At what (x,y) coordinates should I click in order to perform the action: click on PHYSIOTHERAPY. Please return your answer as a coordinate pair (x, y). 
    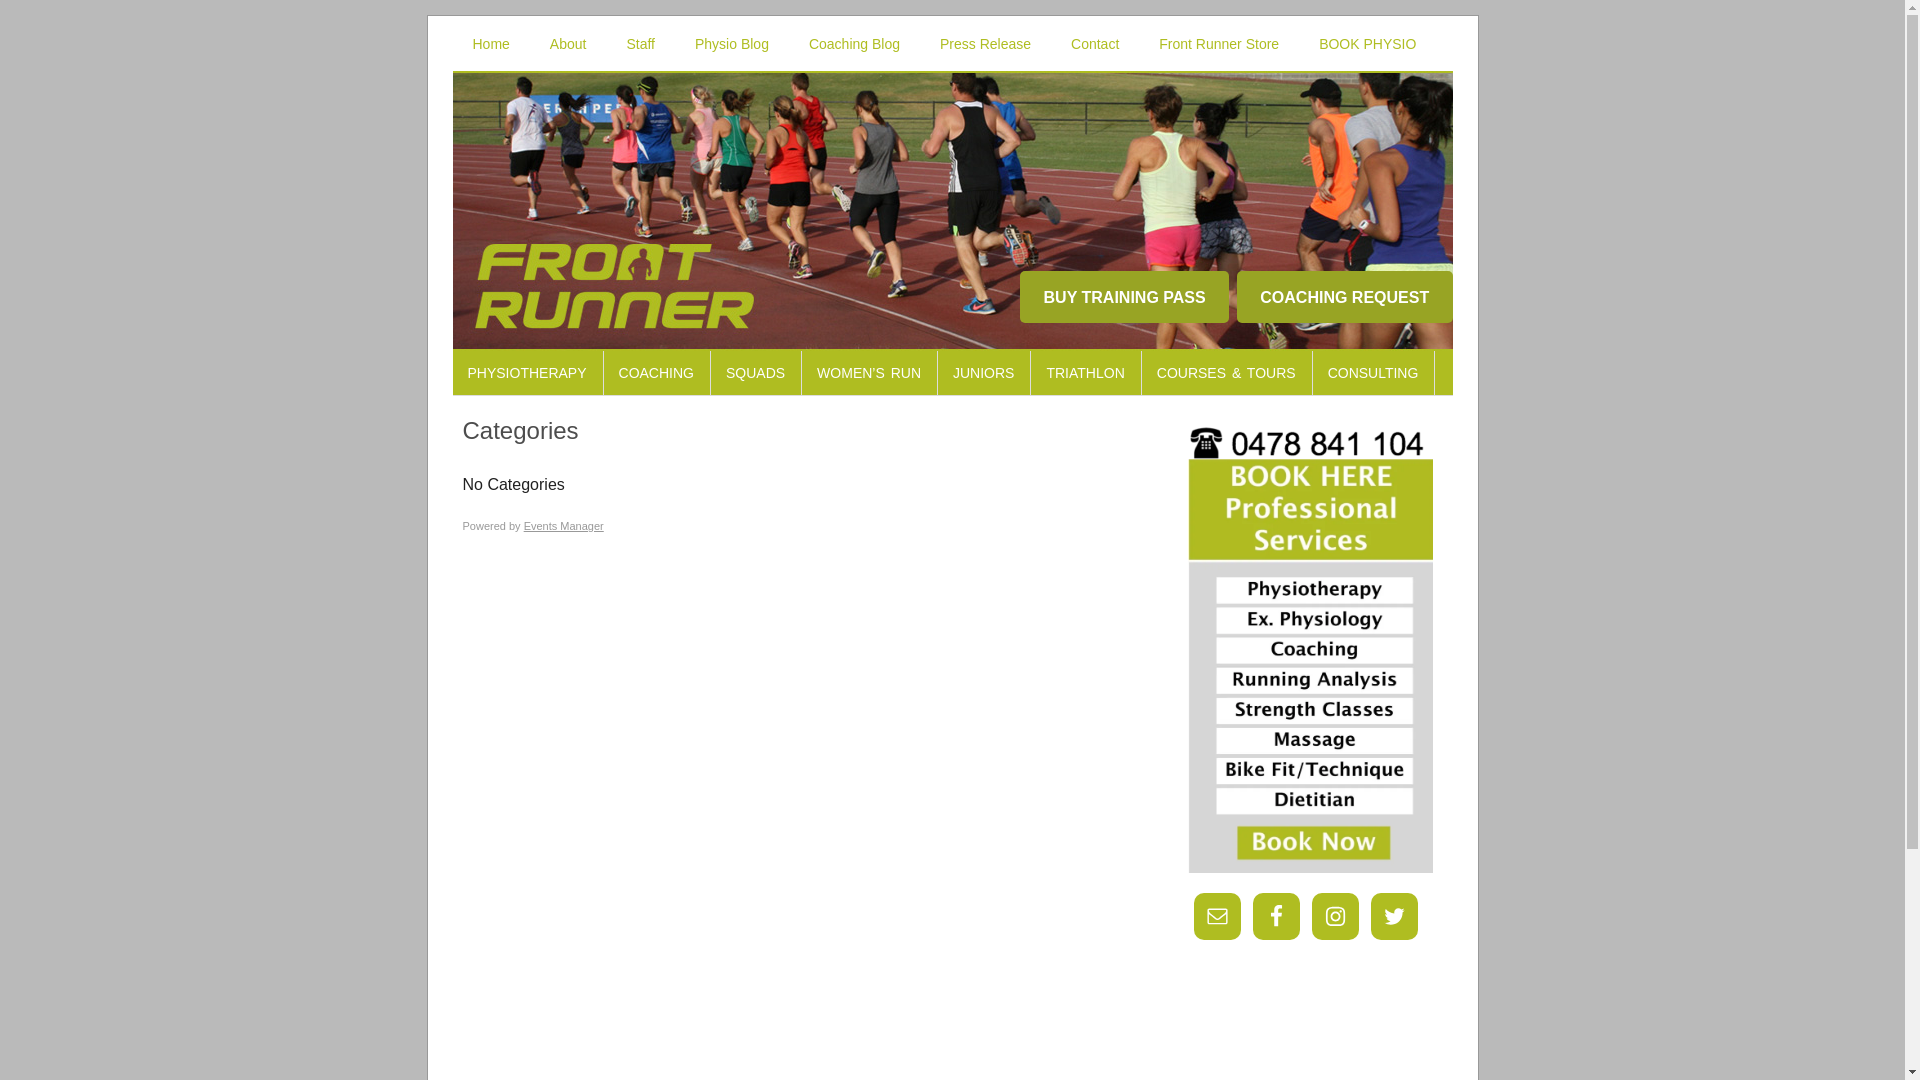
    Looking at the image, I should click on (528, 373).